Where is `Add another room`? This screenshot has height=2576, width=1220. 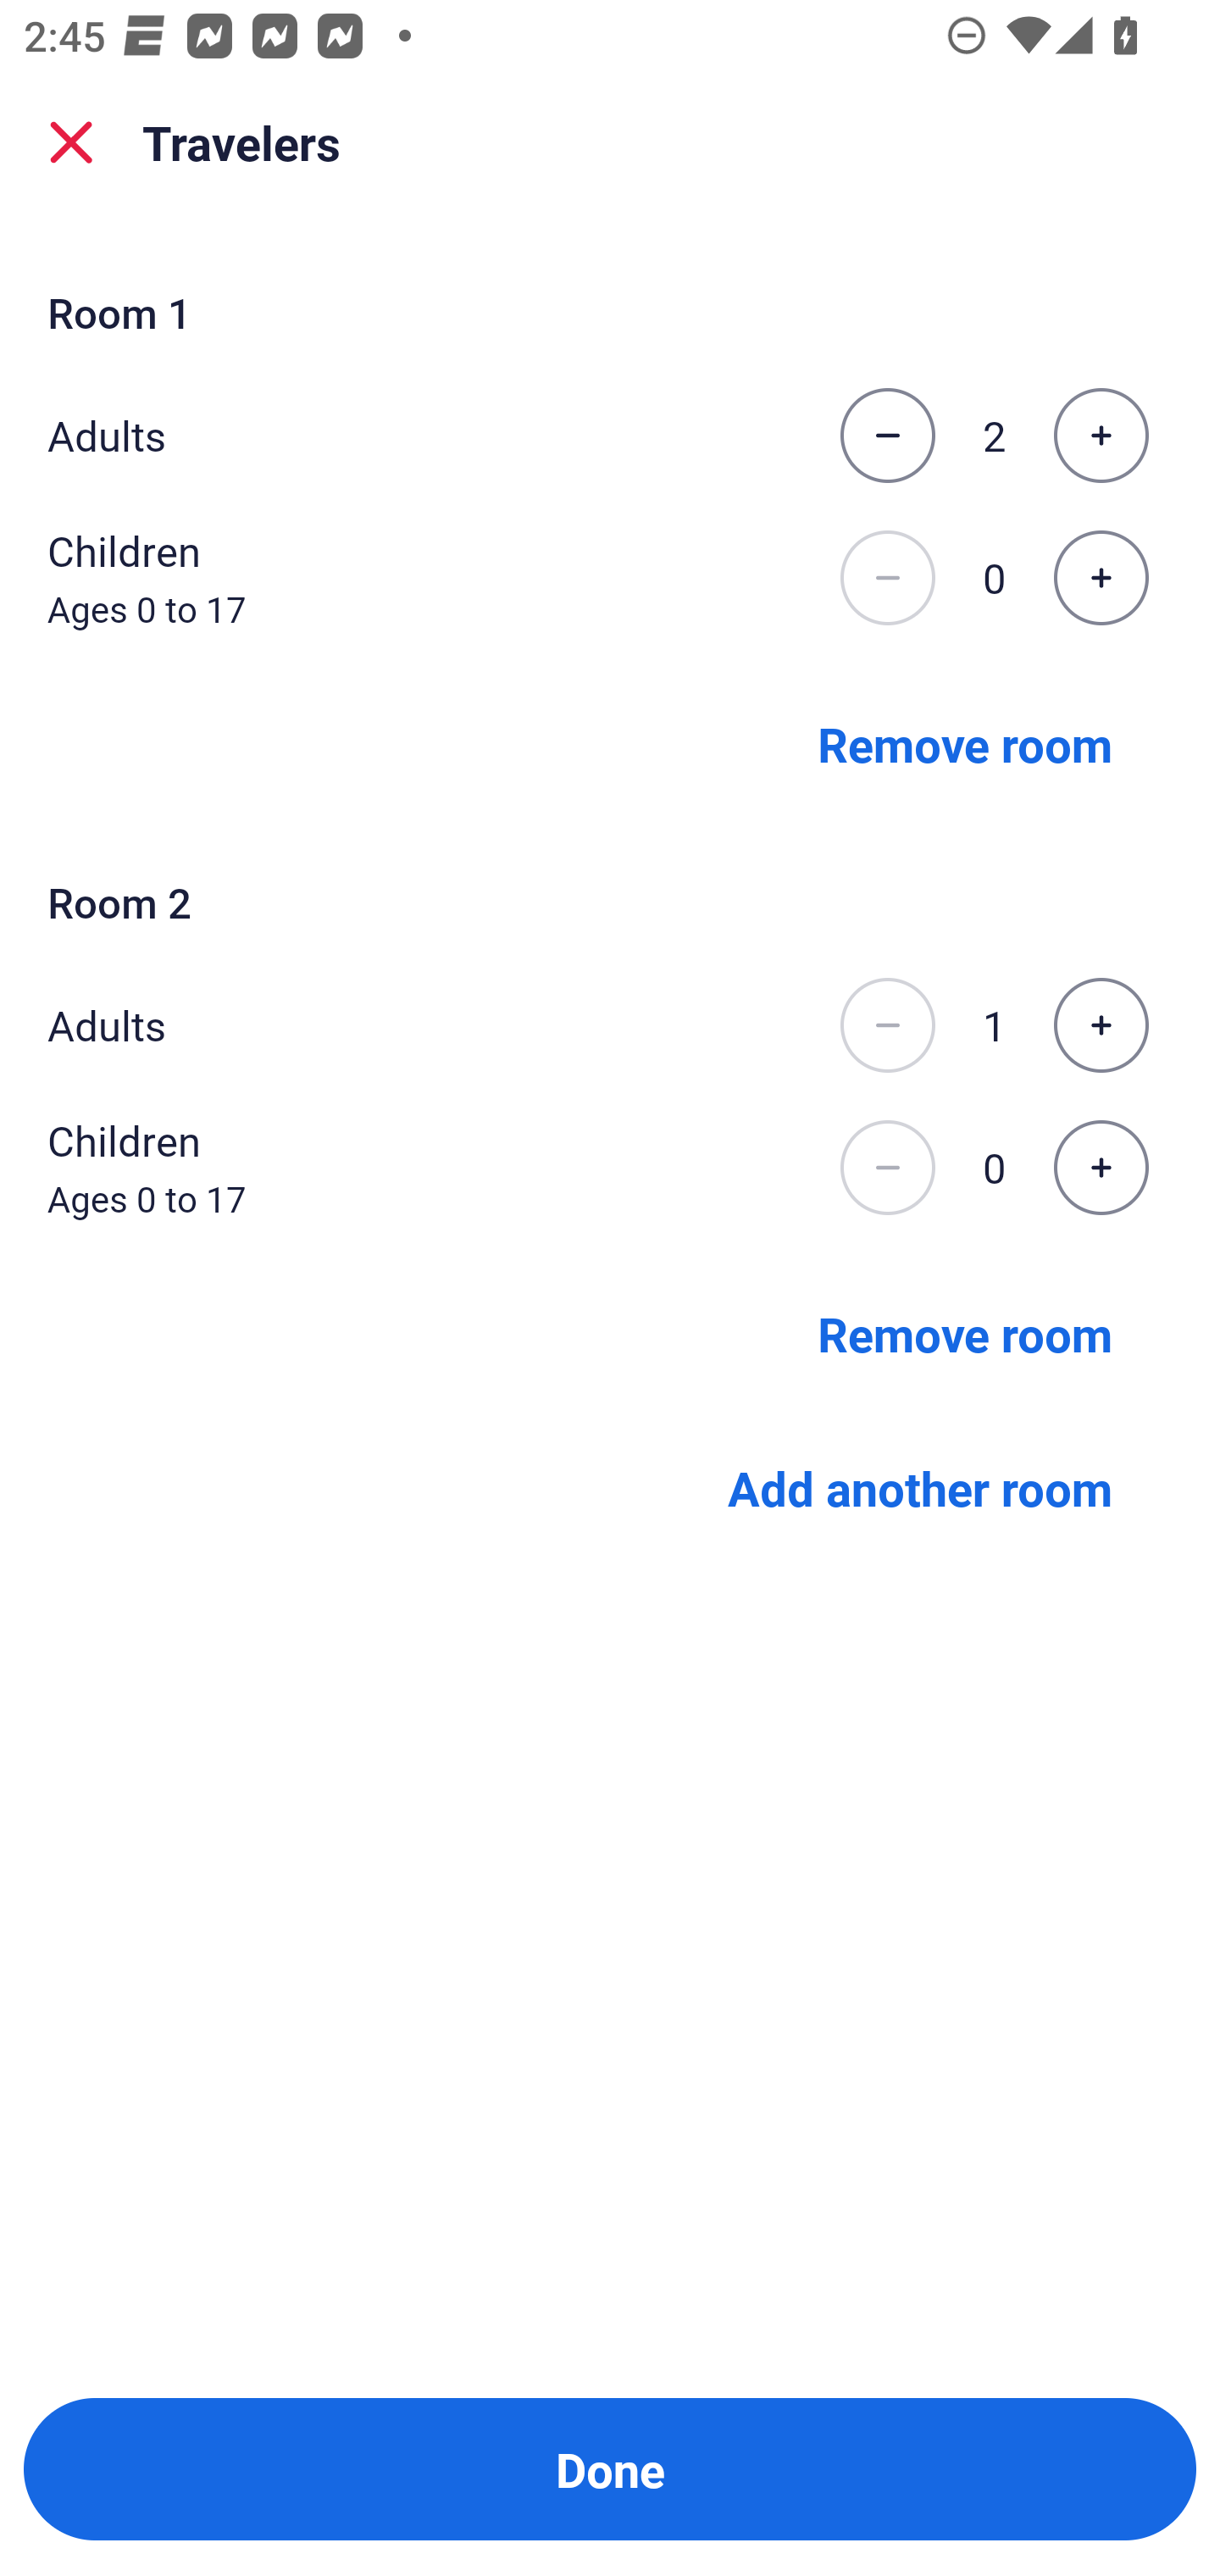 Add another room is located at coordinates (920, 1488).